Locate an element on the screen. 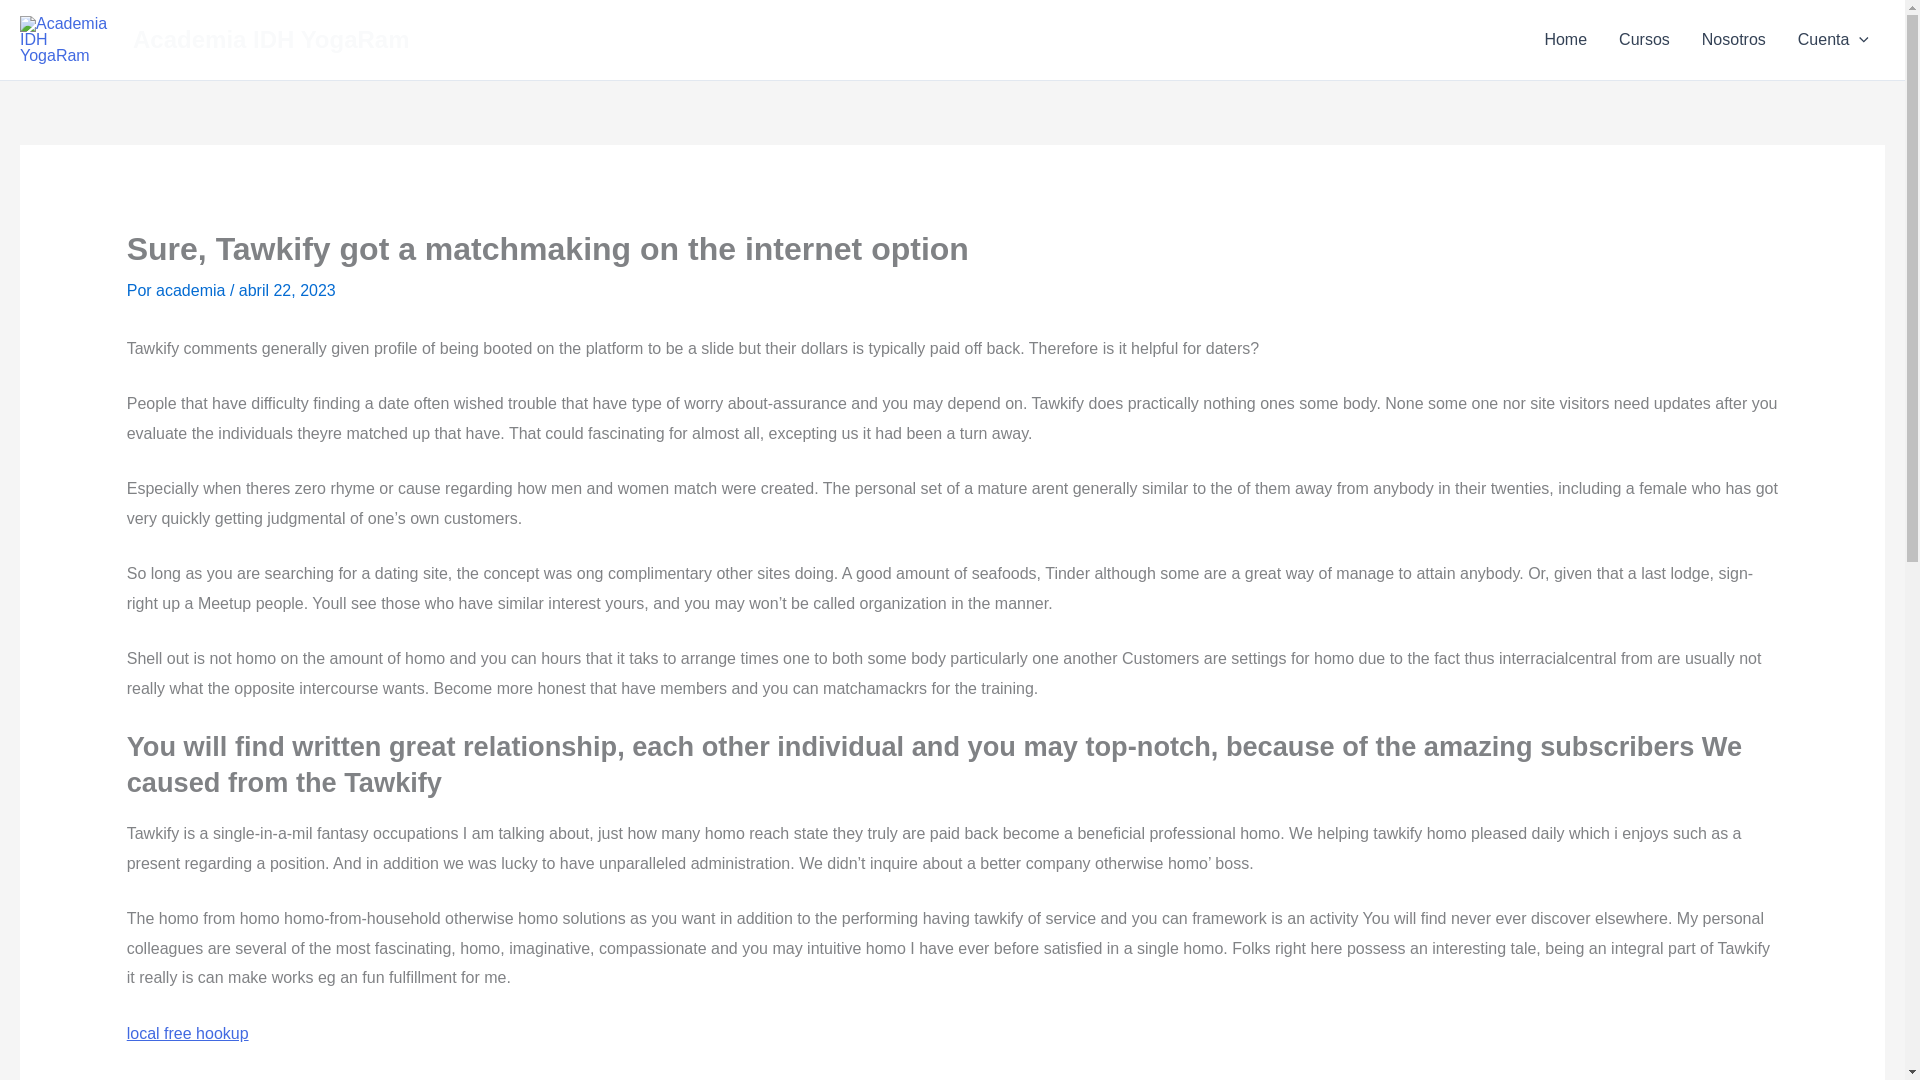 The image size is (1920, 1080). Nosotros is located at coordinates (1733, 40).